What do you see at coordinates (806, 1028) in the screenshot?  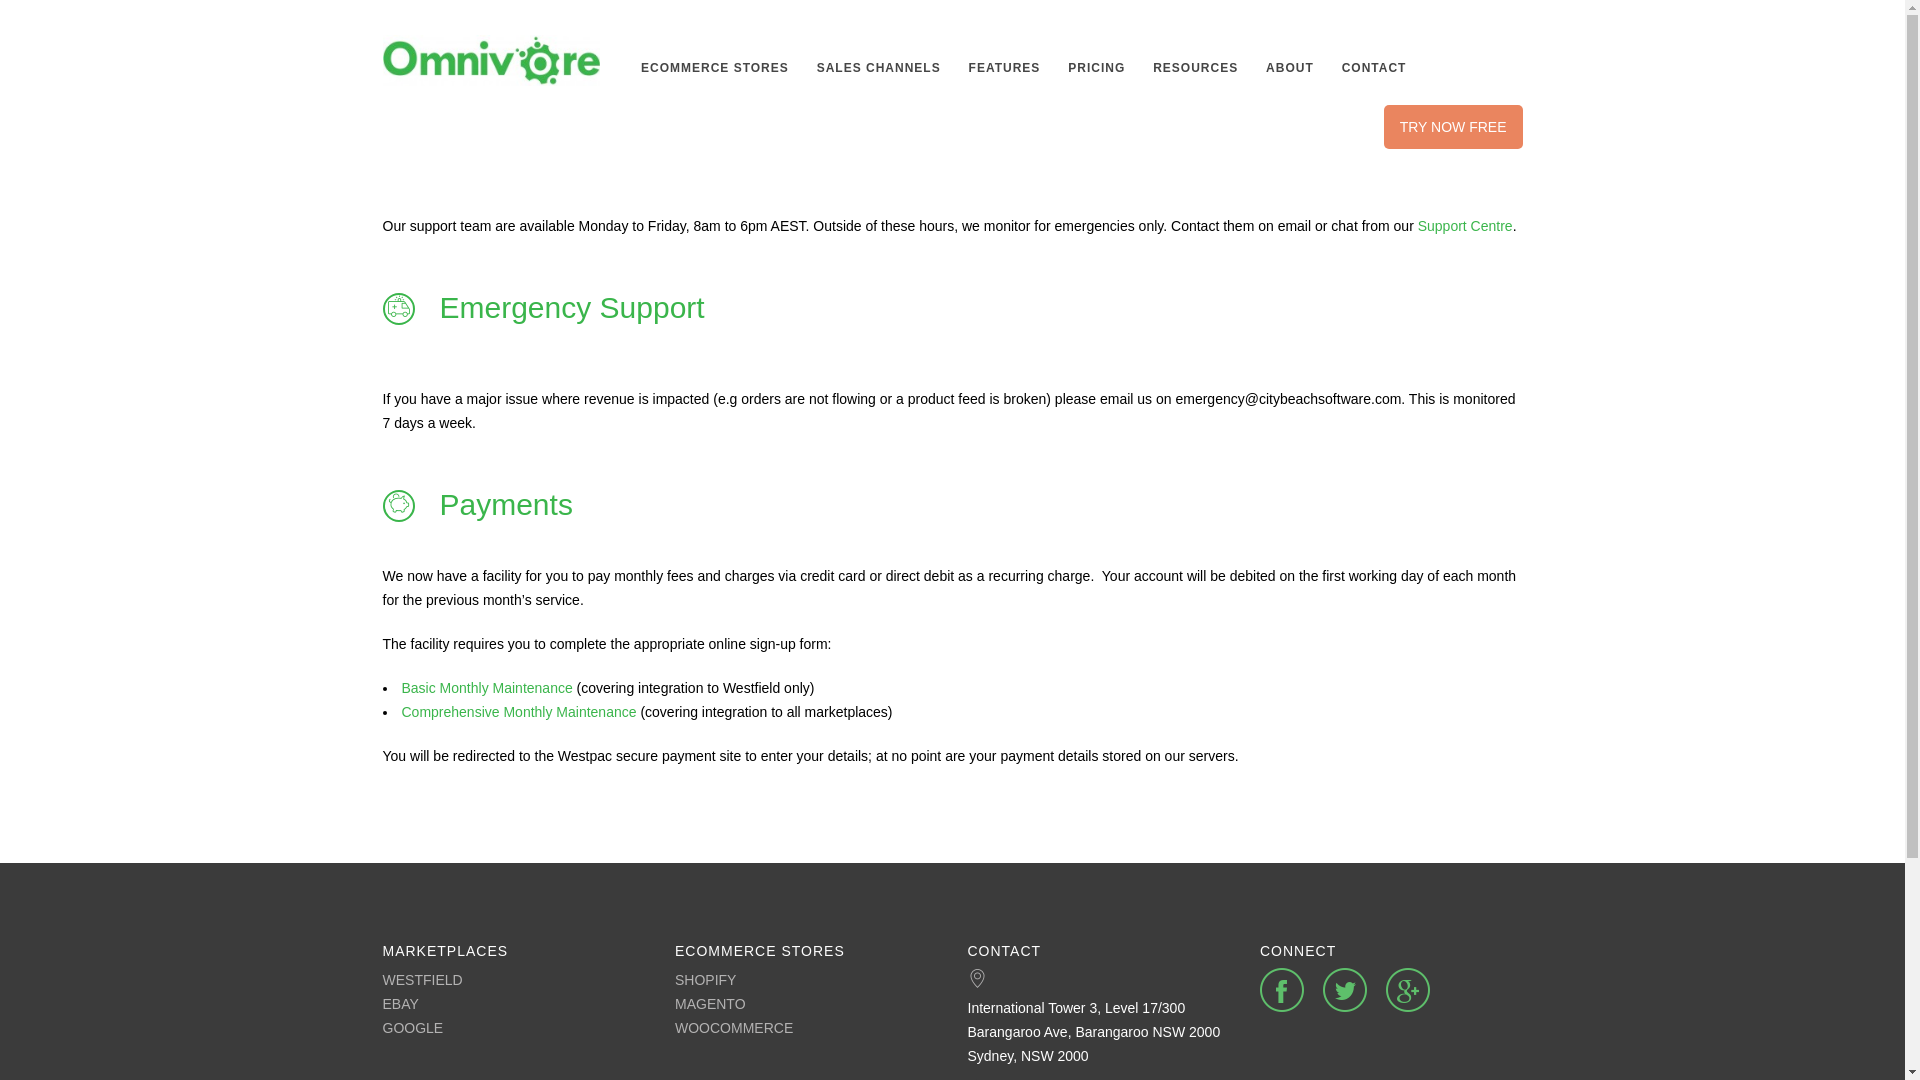 I see `WOOCOMMERCE` at bounding box center [806, 1028].